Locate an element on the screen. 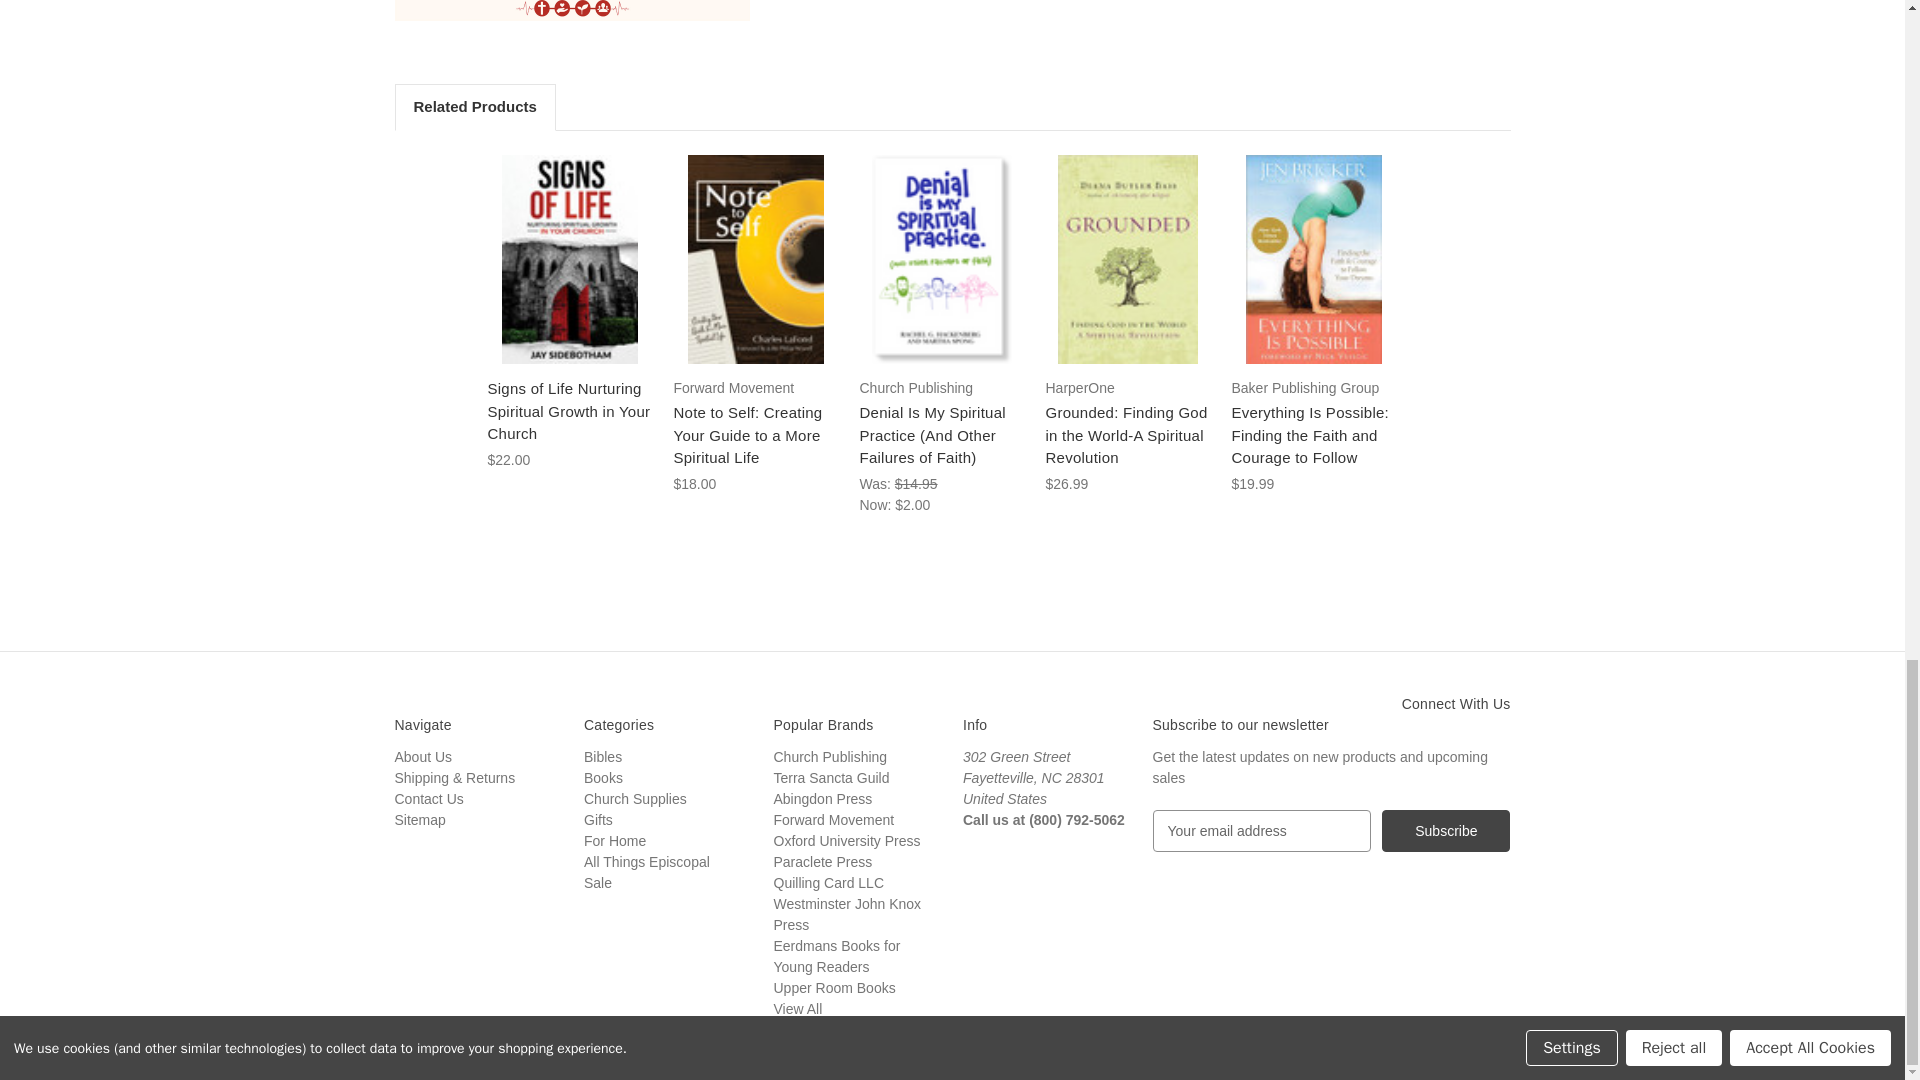 The height and width of the screenshot is (1080, 1920). vitalsignsoffaith-rule-of-life-card.jpg is located at coordinates (570, 10).